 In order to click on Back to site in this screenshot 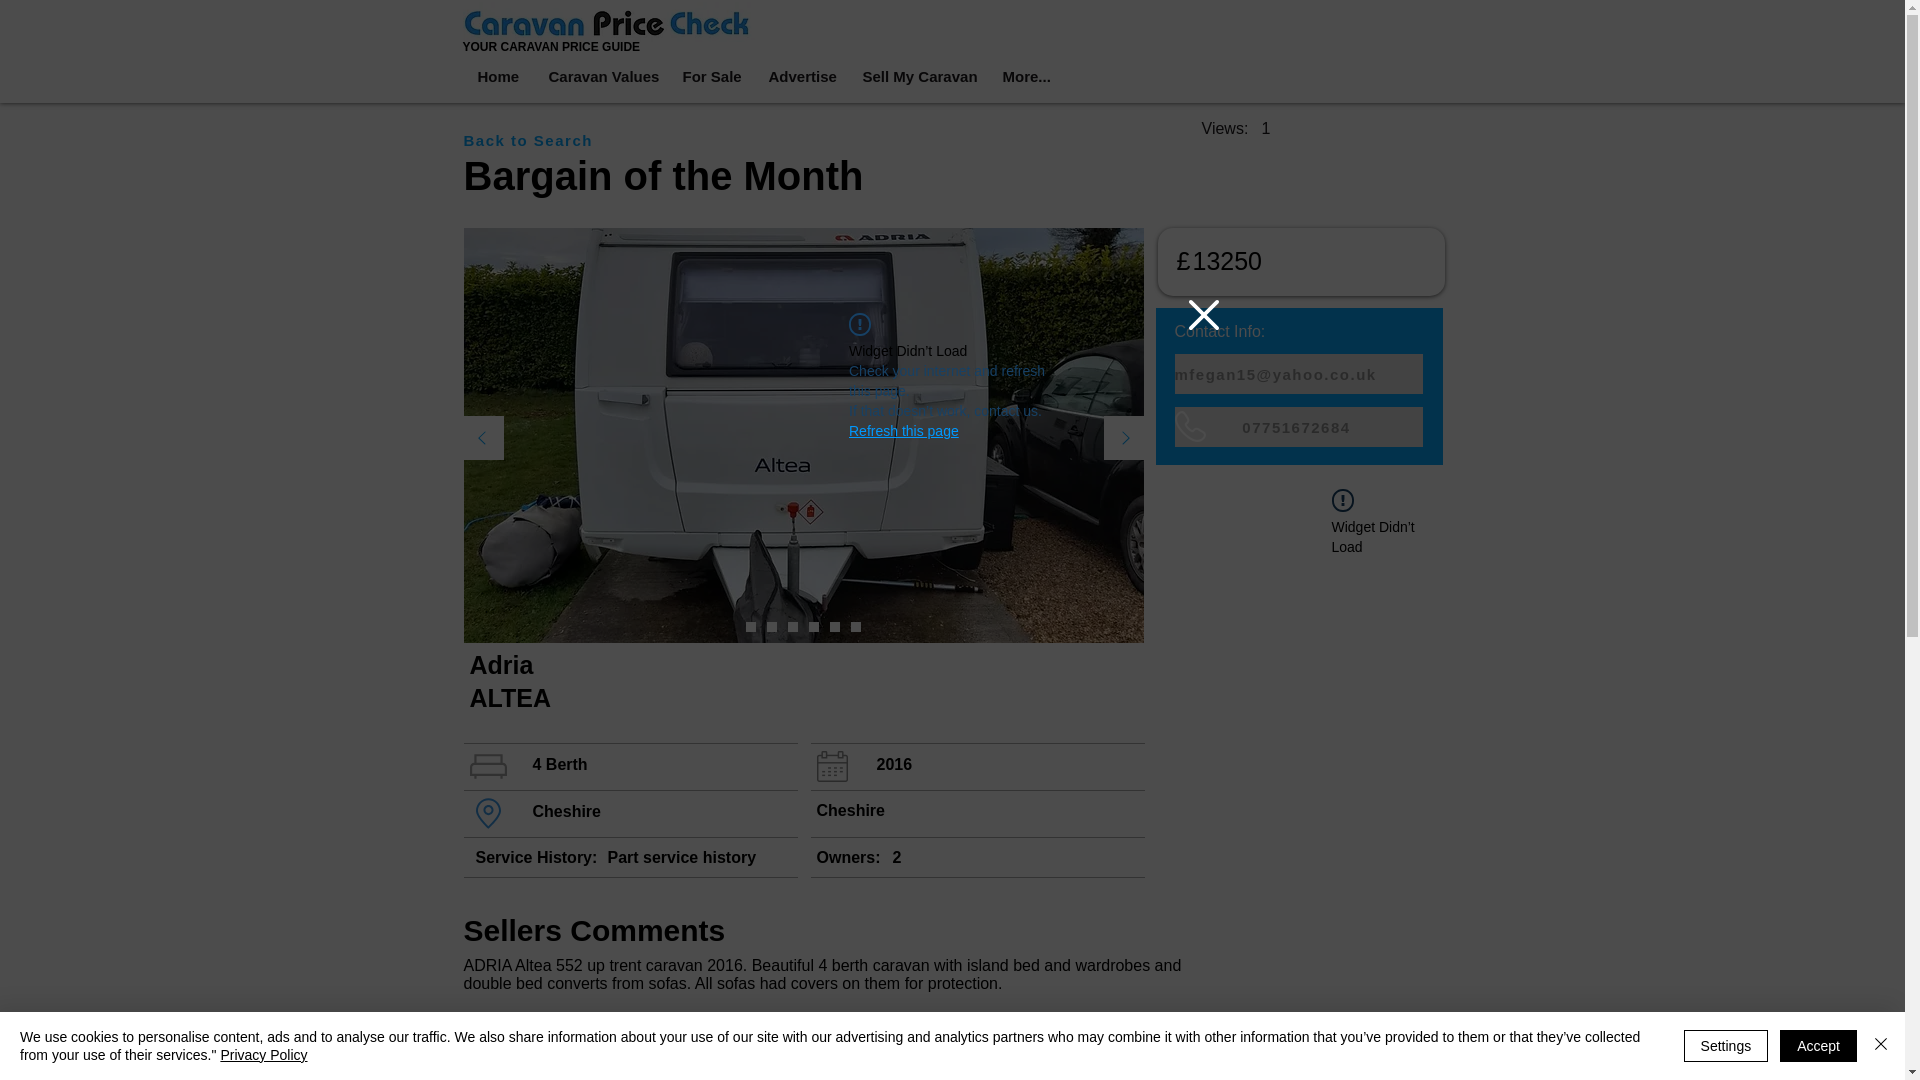, I will do `click(1204, 315)`.